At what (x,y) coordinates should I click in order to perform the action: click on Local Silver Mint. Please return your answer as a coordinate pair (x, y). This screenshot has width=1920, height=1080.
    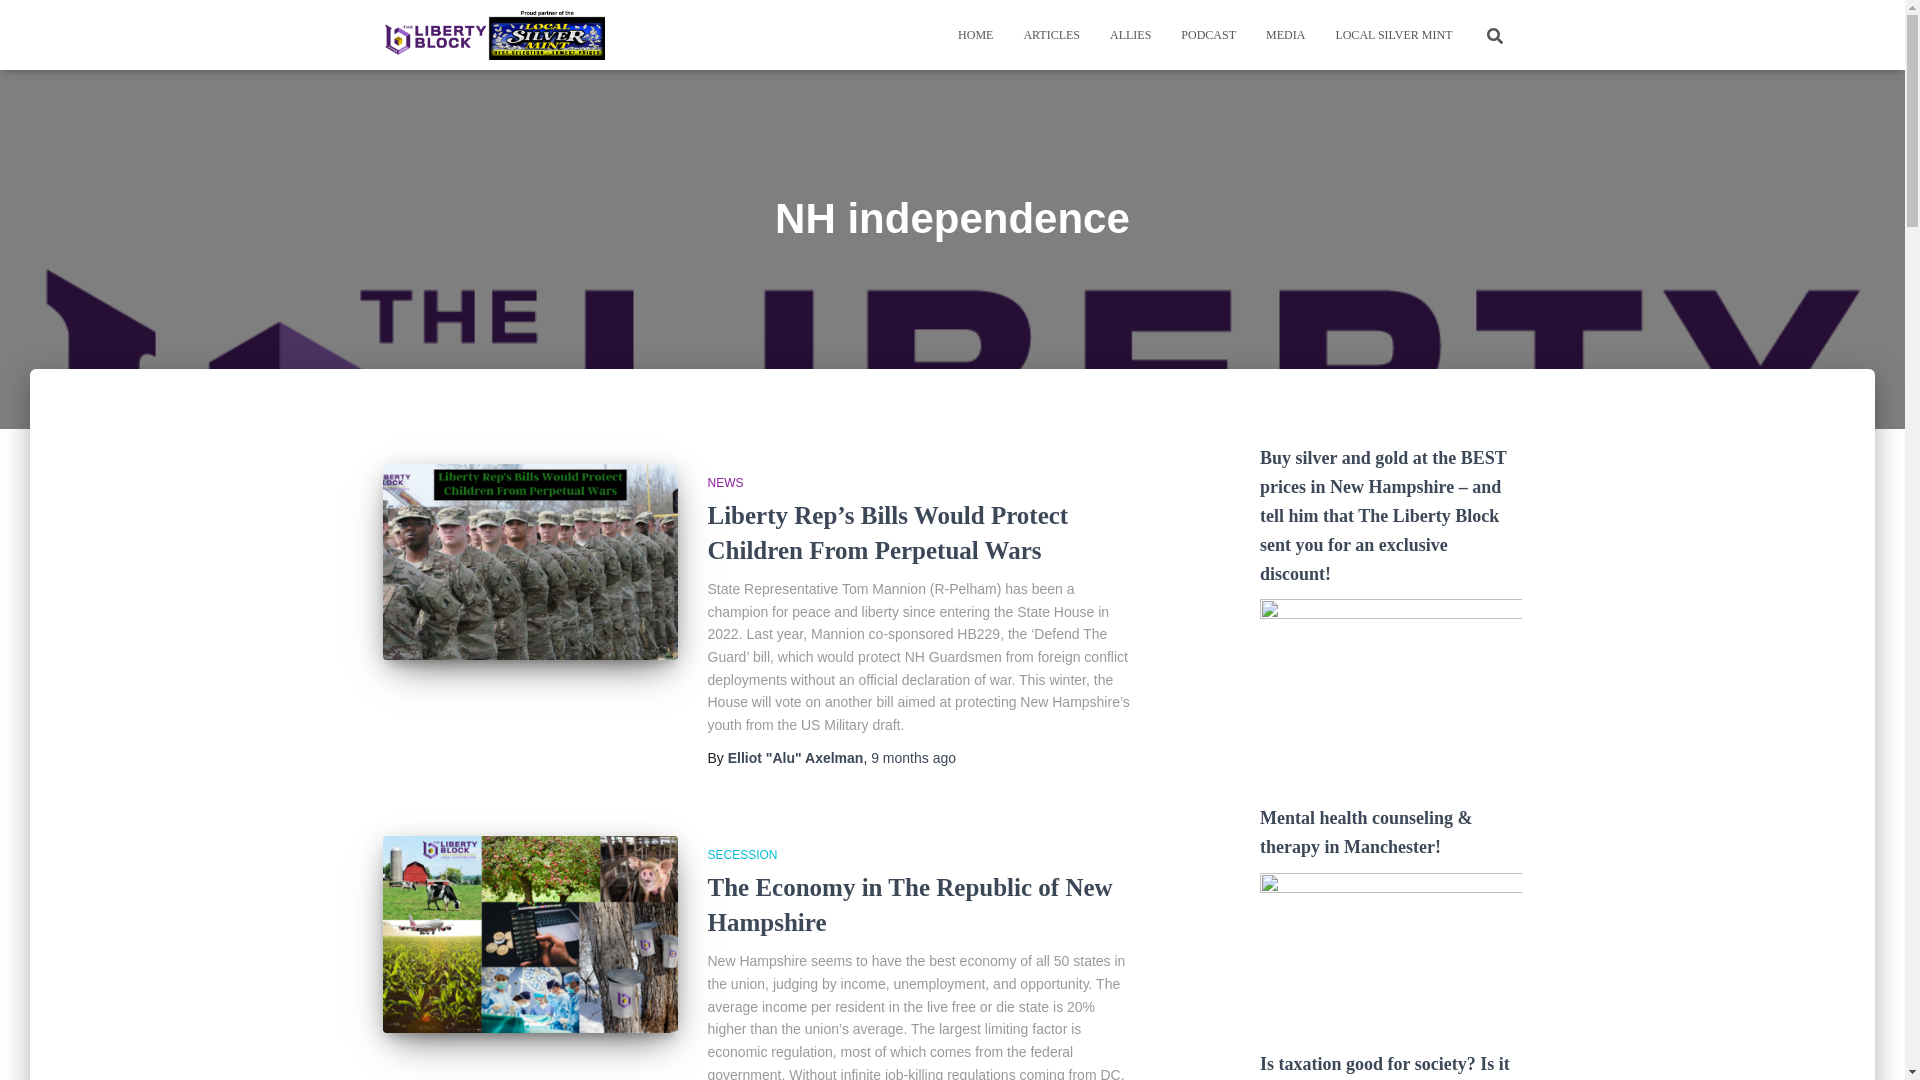
    Looking at the image, I should click on (1393, 34).